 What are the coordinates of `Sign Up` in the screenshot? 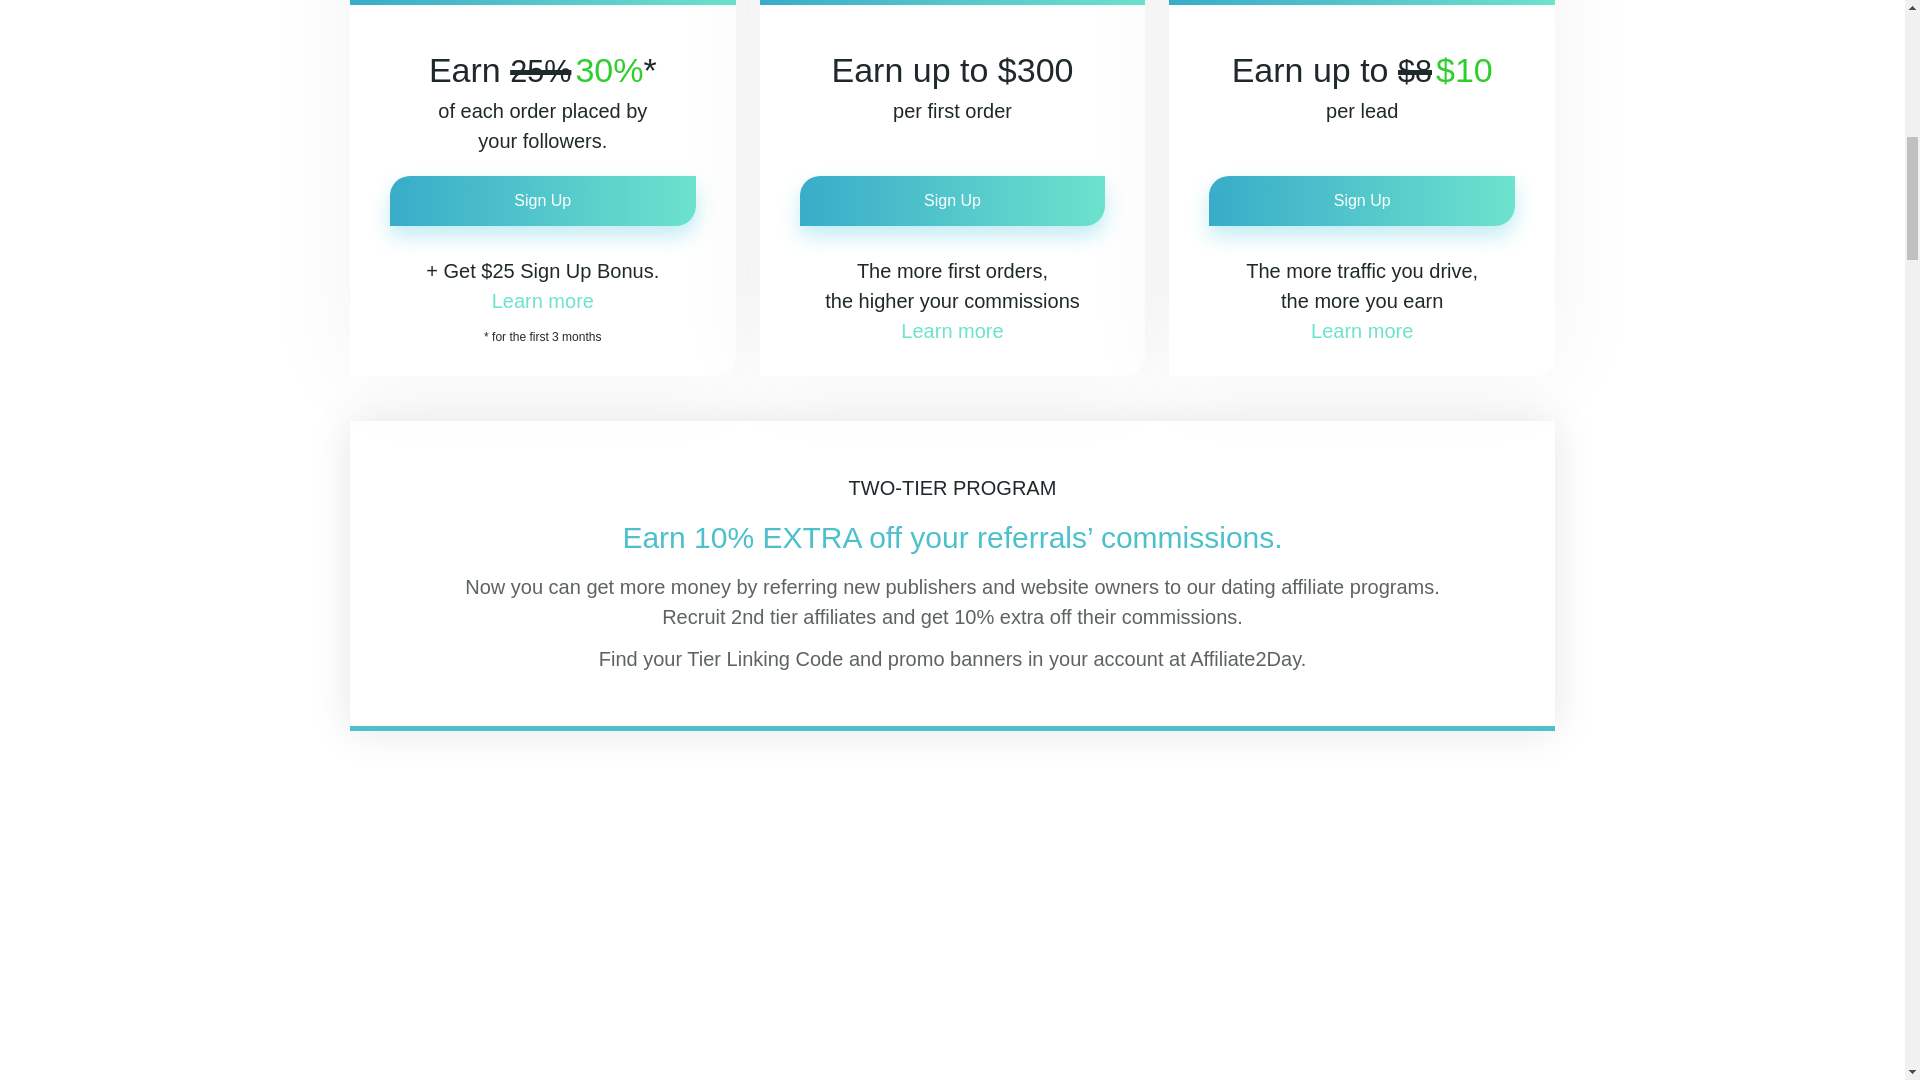 It's located at (1362, 200).